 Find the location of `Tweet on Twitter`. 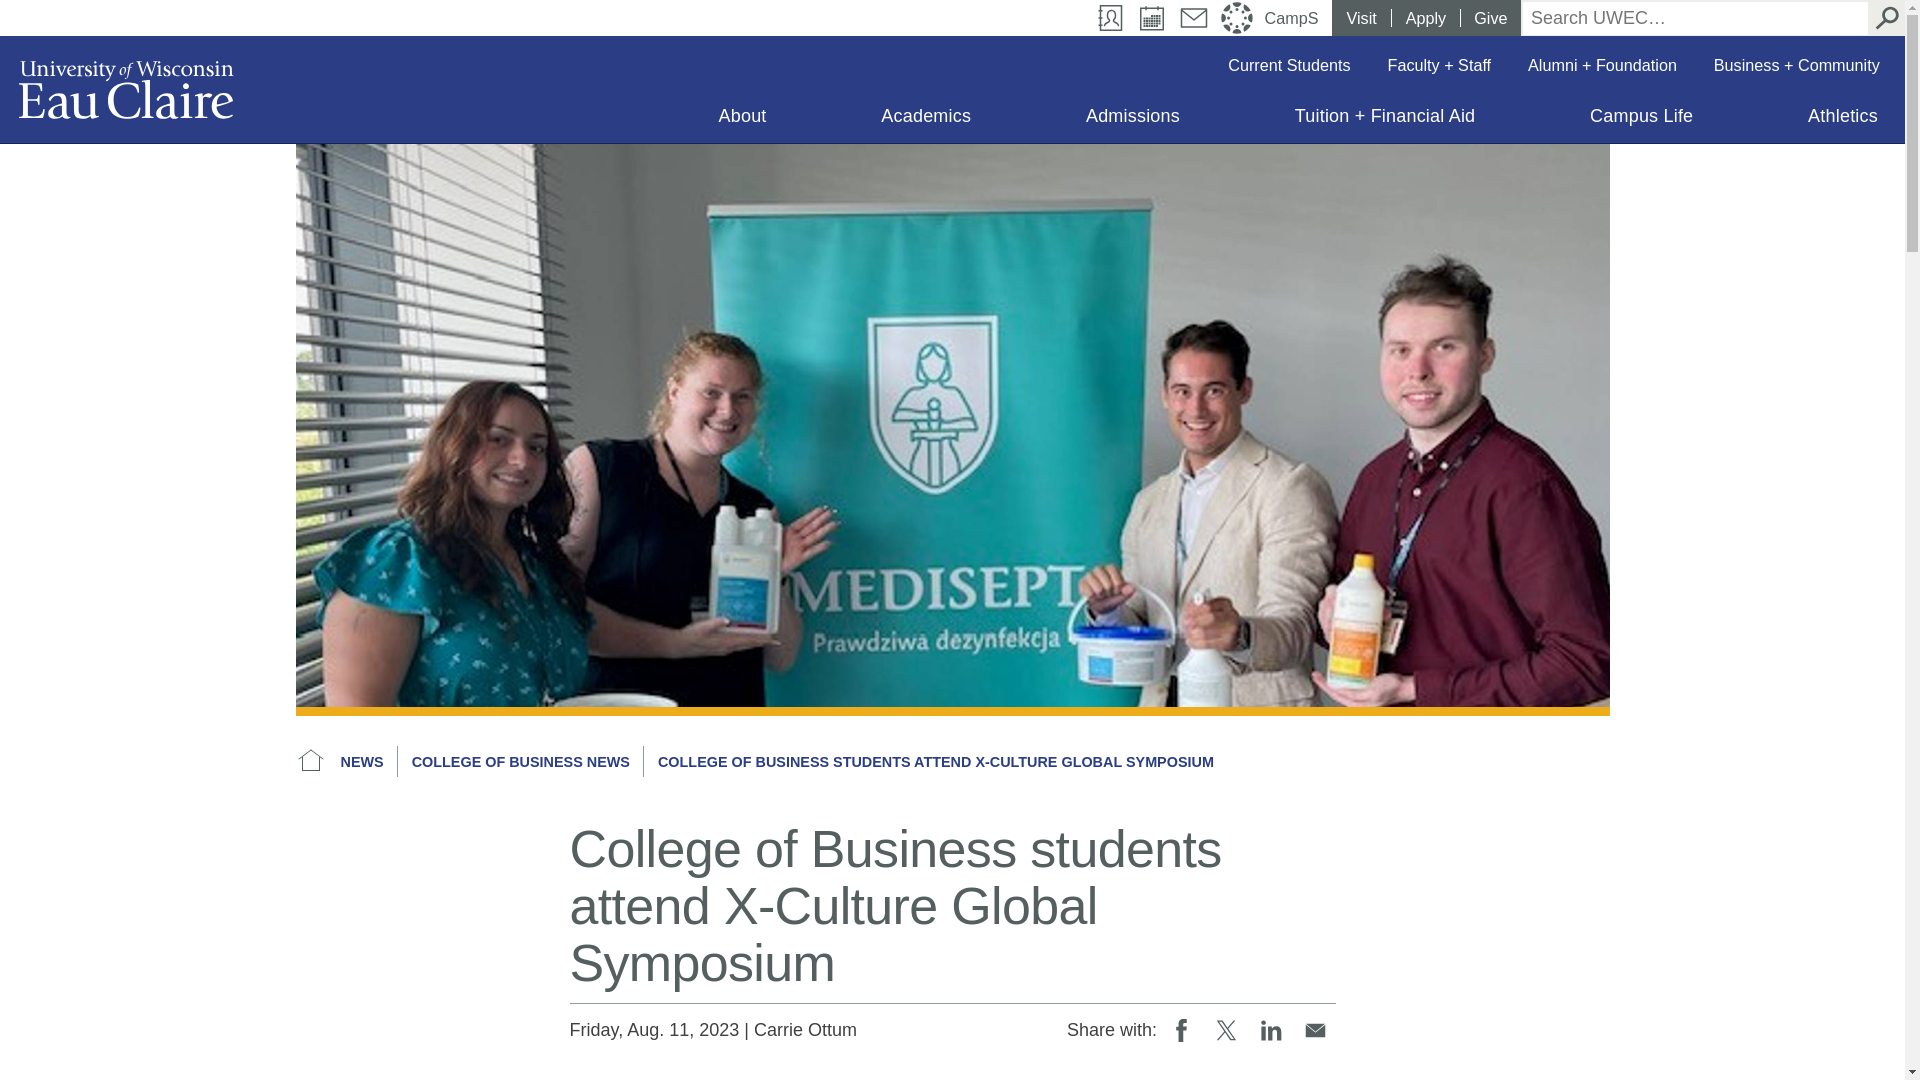

Tweet on Twitter is located at coordinates (1226, 1029).